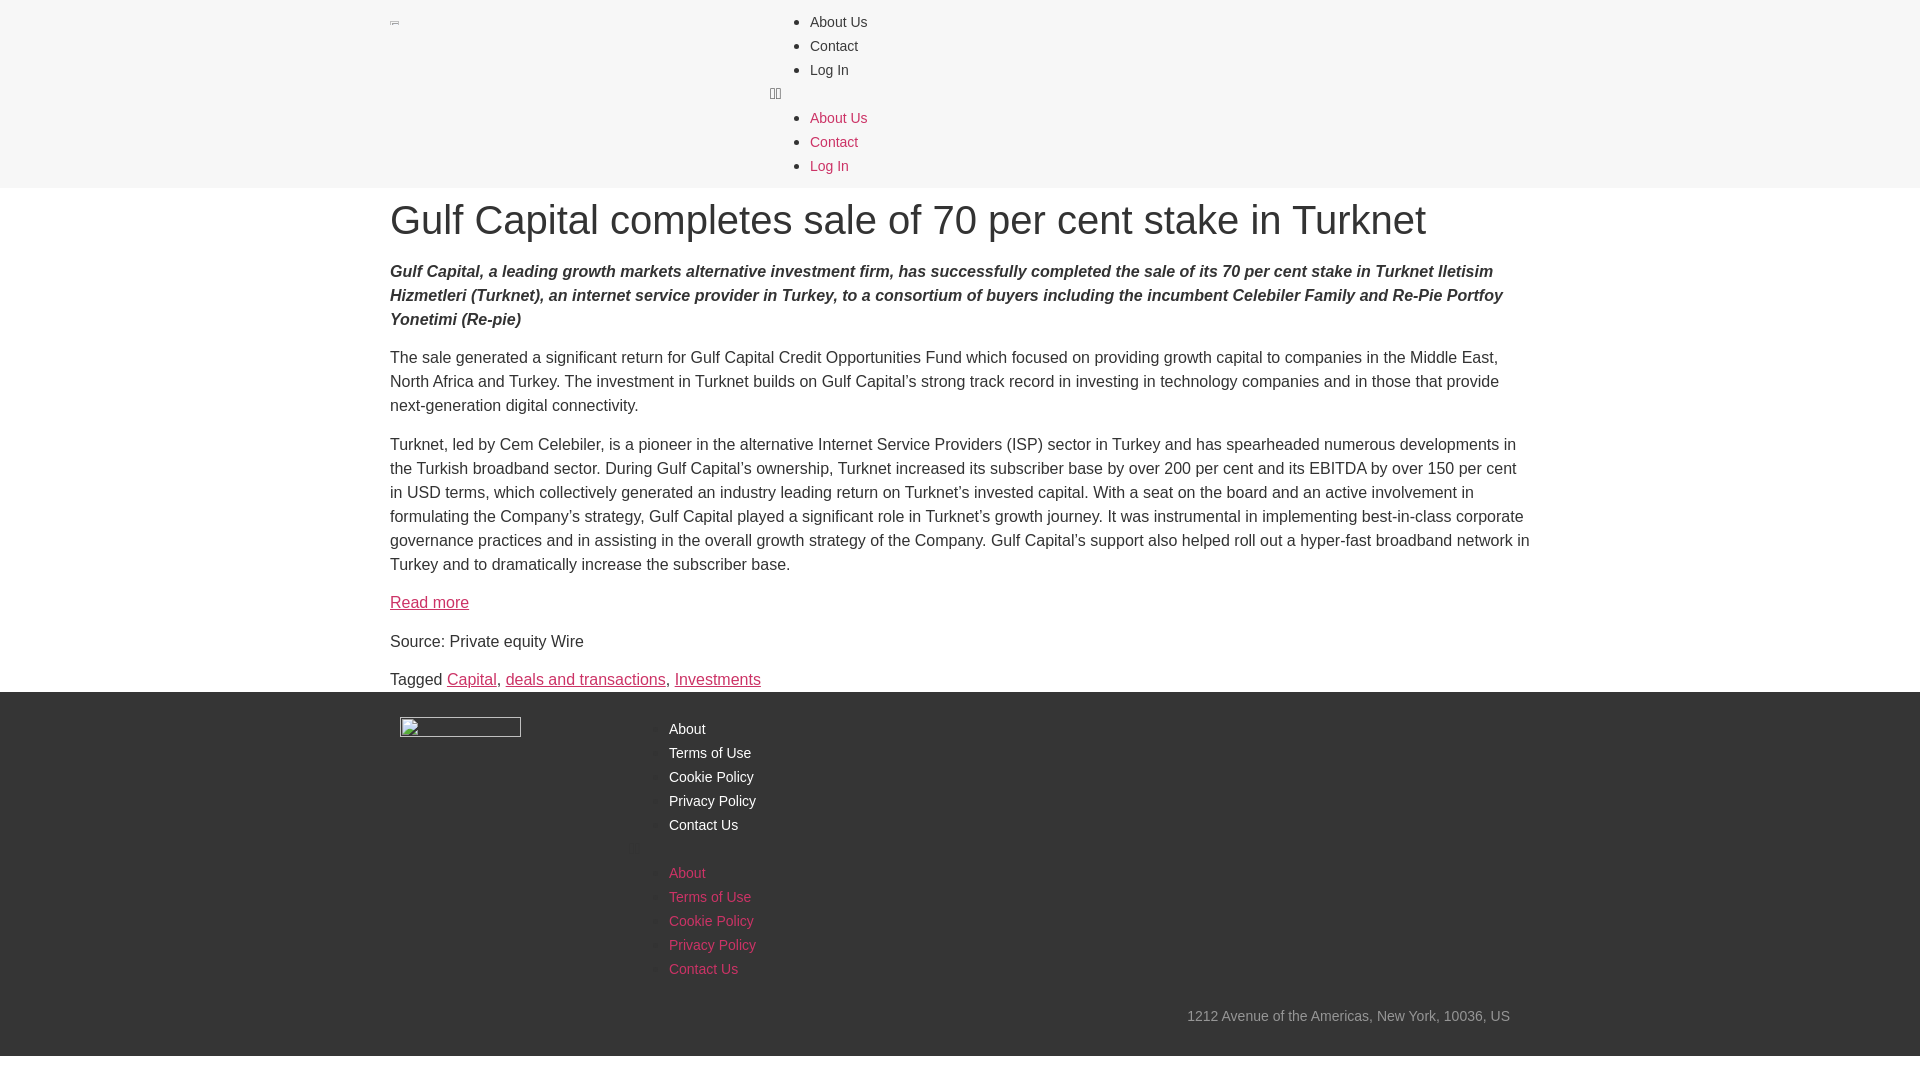 Image resolution: width=1920 pixels, height=1080 pixels. I want to click on Log In, so click(829, 165).